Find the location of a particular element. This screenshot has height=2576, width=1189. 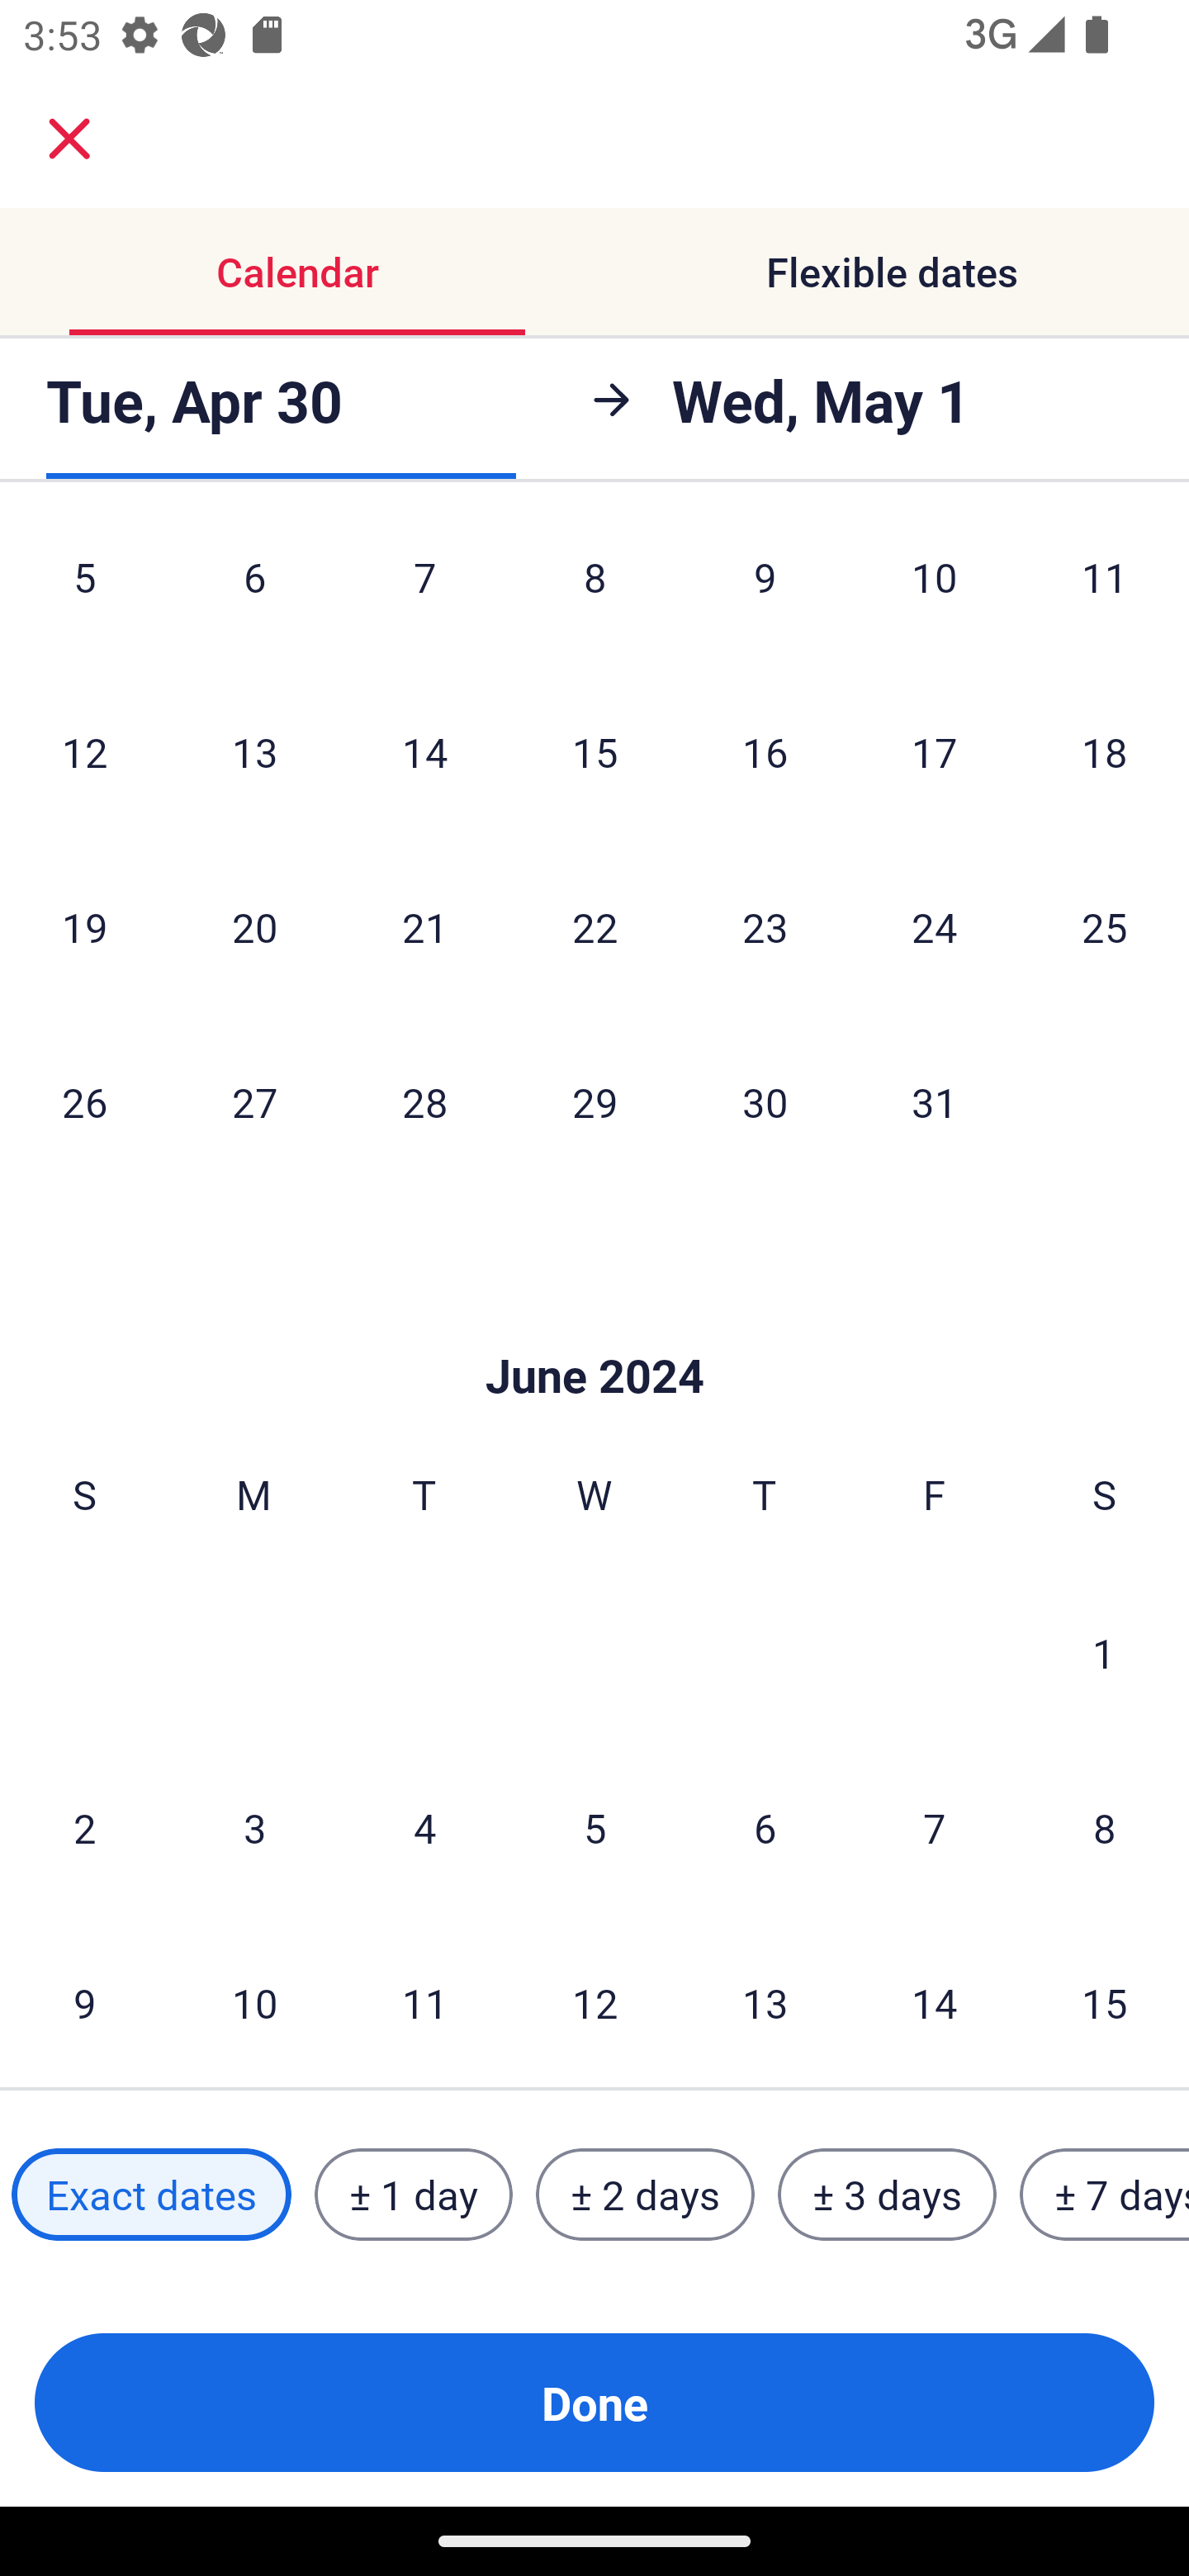

Skip to Done is located at coordinates (594, 1326).